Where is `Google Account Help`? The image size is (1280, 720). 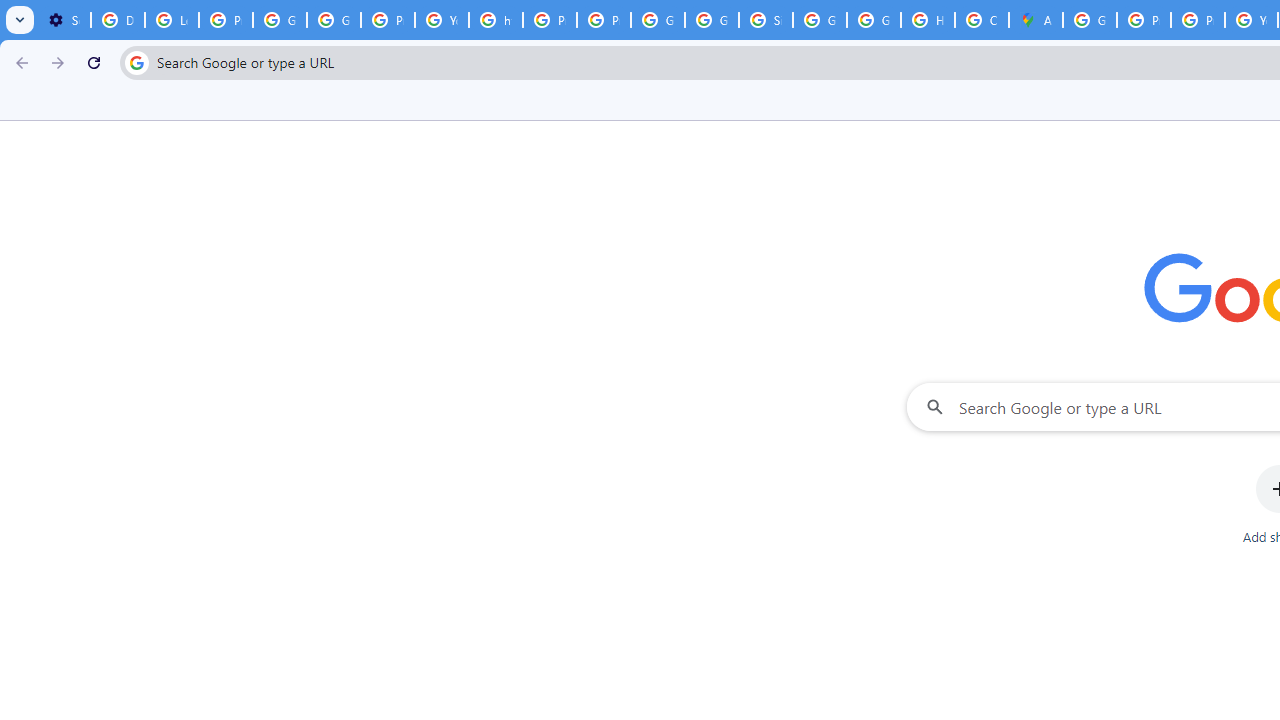
Google Account Help is located at coordinates (280, 20).